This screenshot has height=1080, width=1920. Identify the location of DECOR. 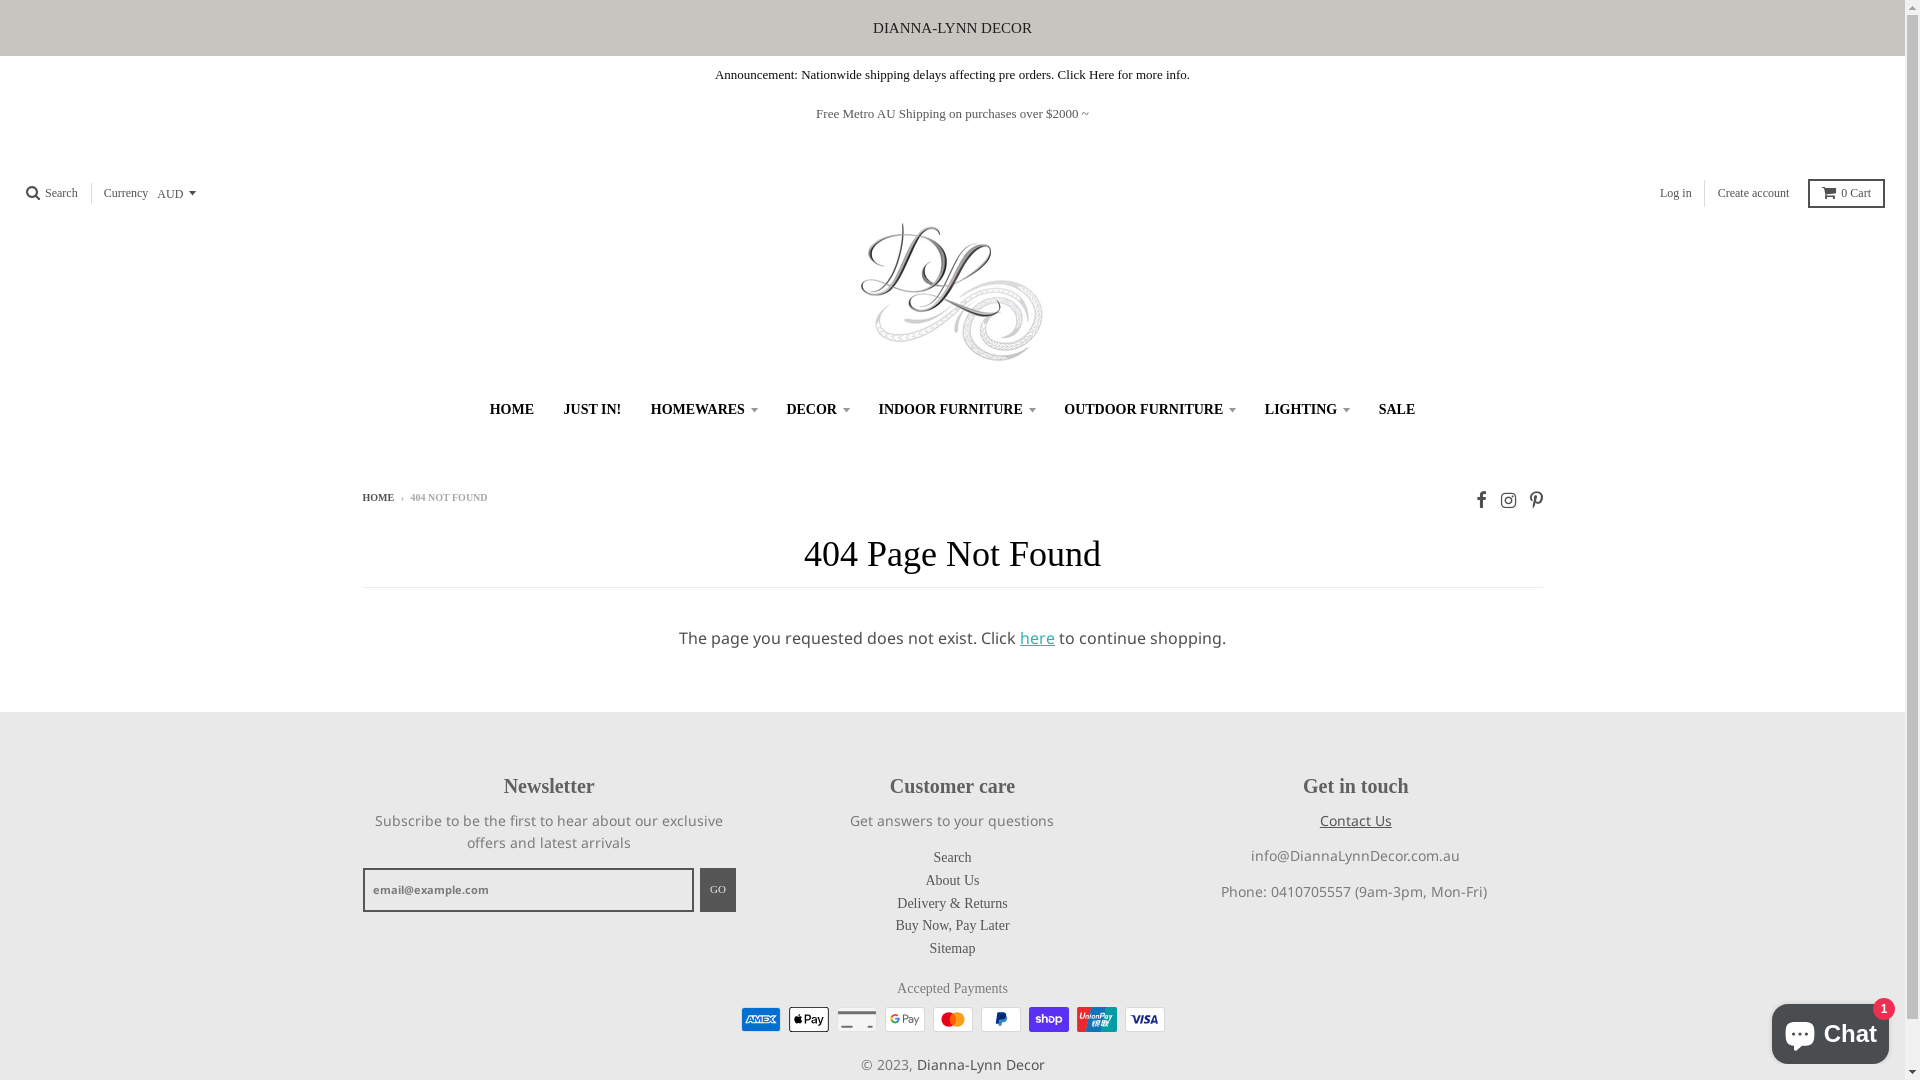
(818, 410).